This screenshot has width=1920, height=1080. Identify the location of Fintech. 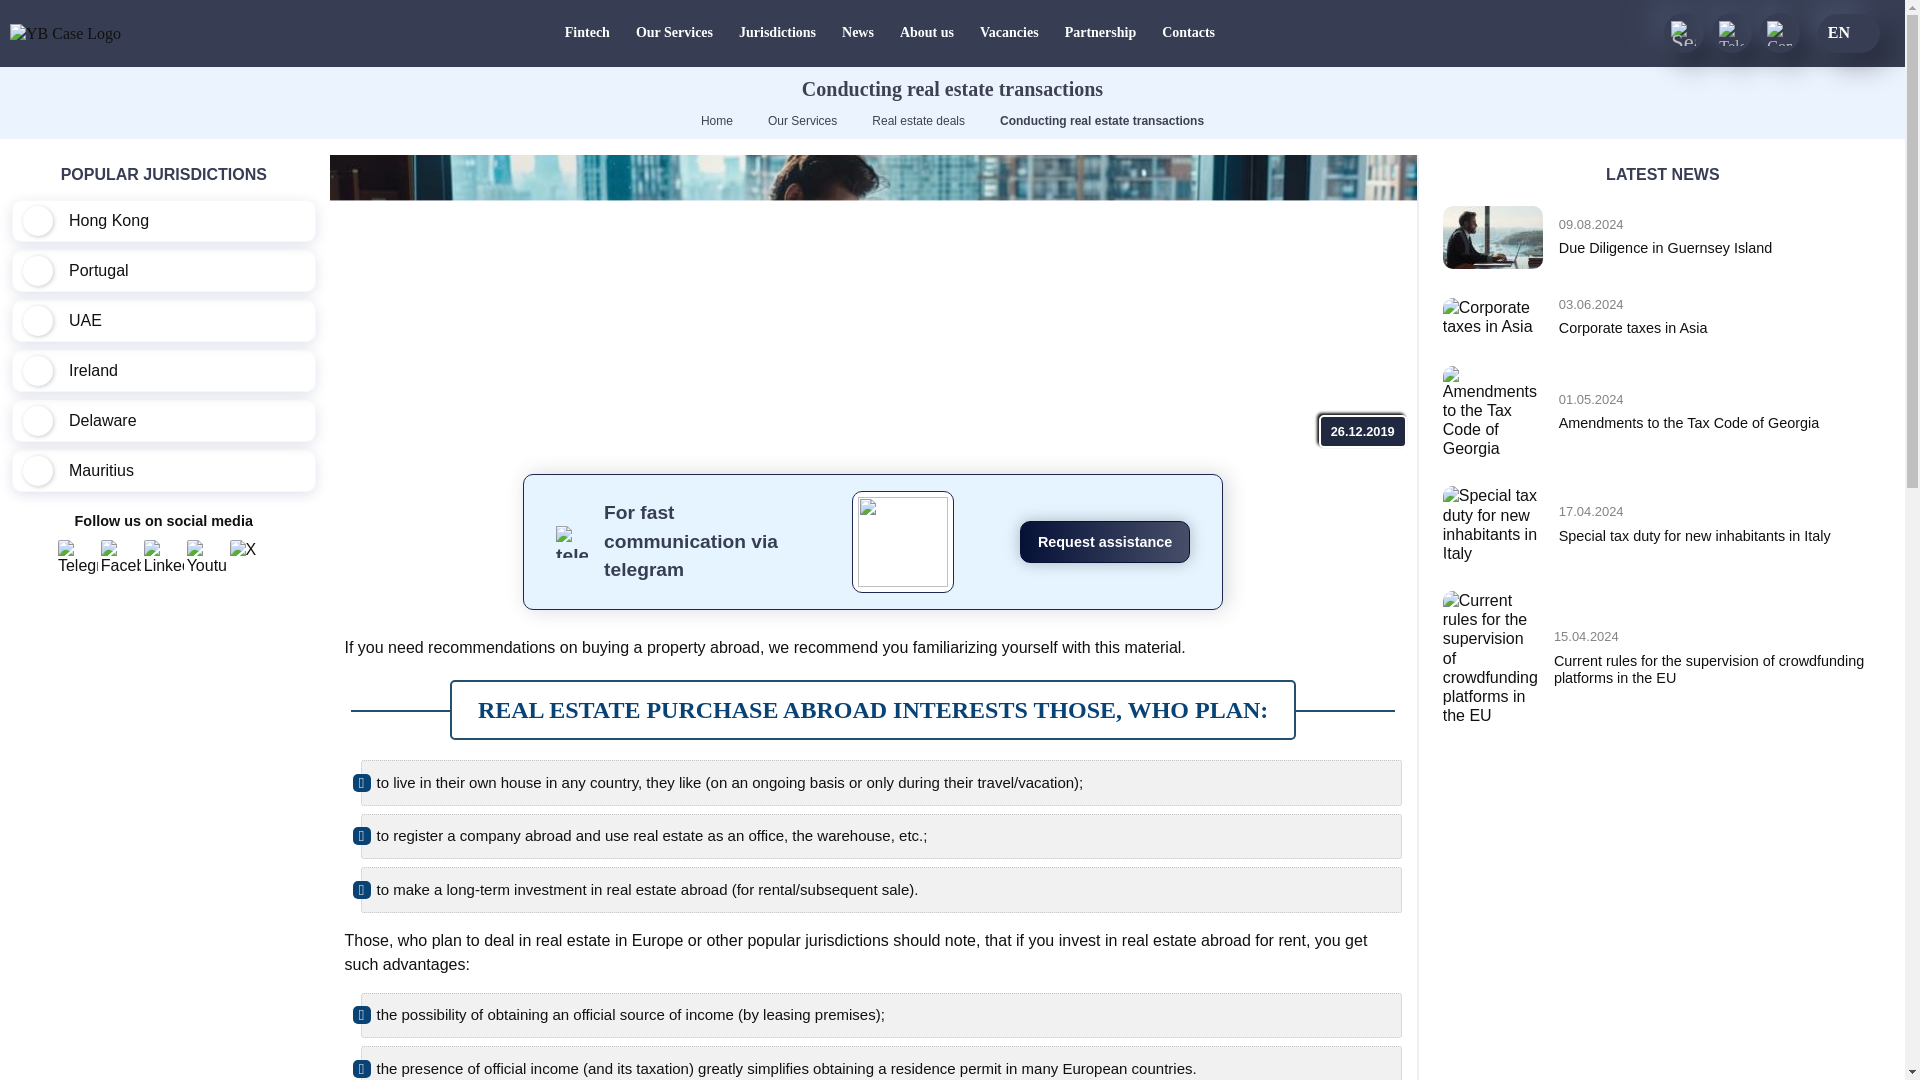
(164, 220).